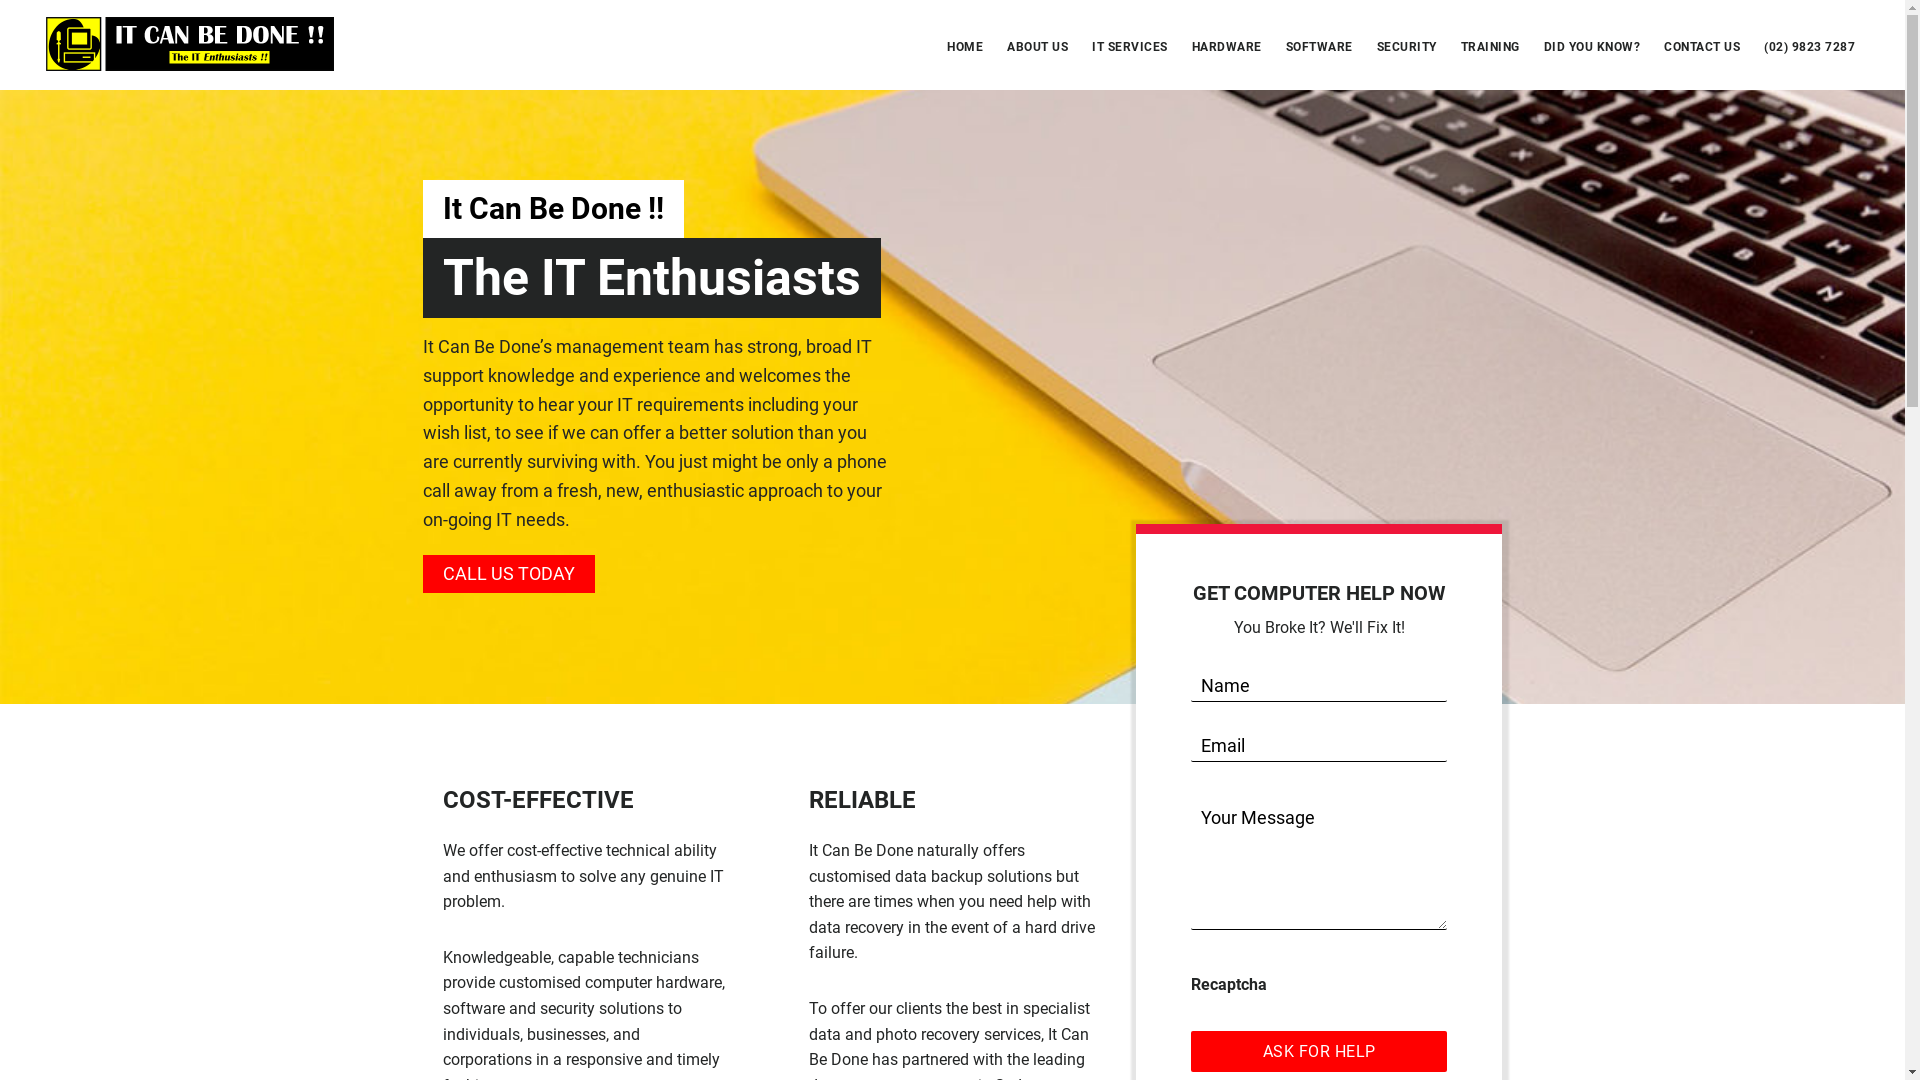  Describe the element at coordinates (1702, 47) in the screenshot. I see `CONTACT US` at that location.